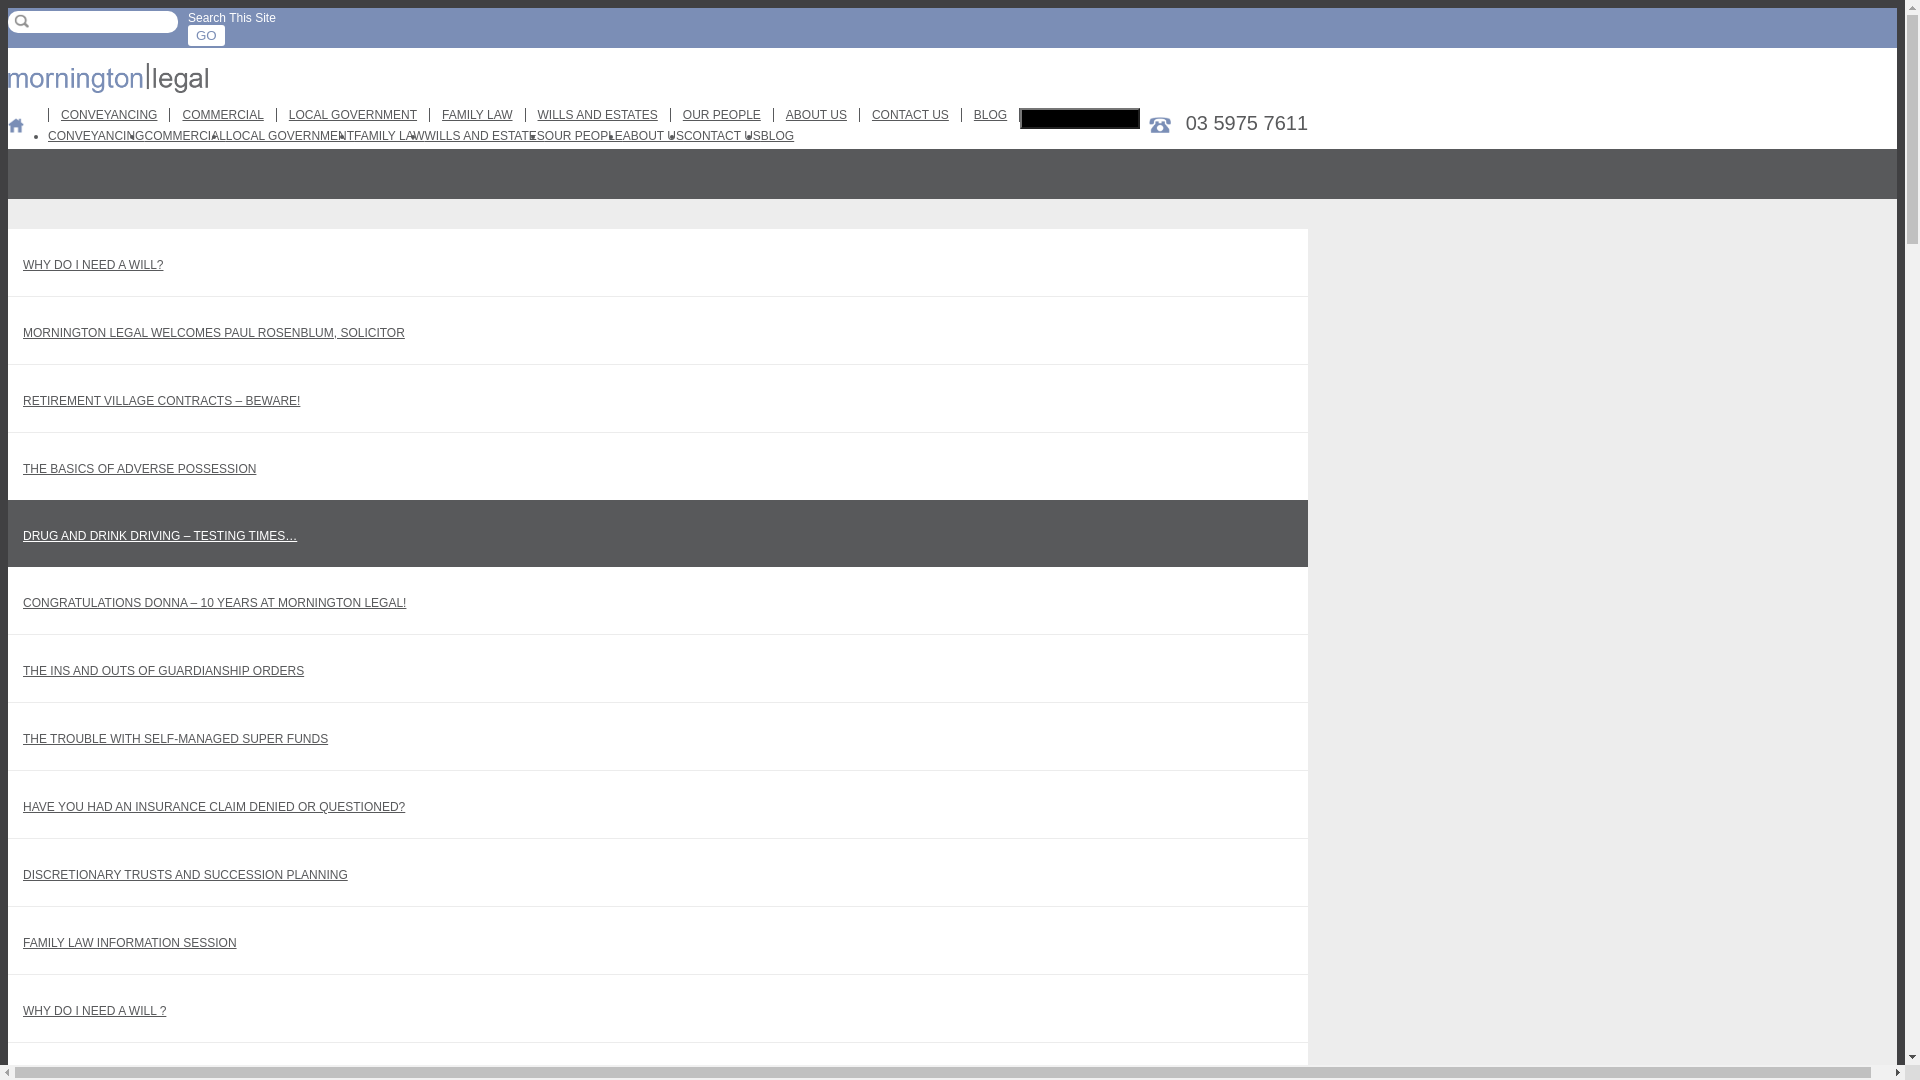  What do you see at coordinates (1228, 124) in the screenshot?
I see `03 5975 7611` at bounding box center [1228, 124].